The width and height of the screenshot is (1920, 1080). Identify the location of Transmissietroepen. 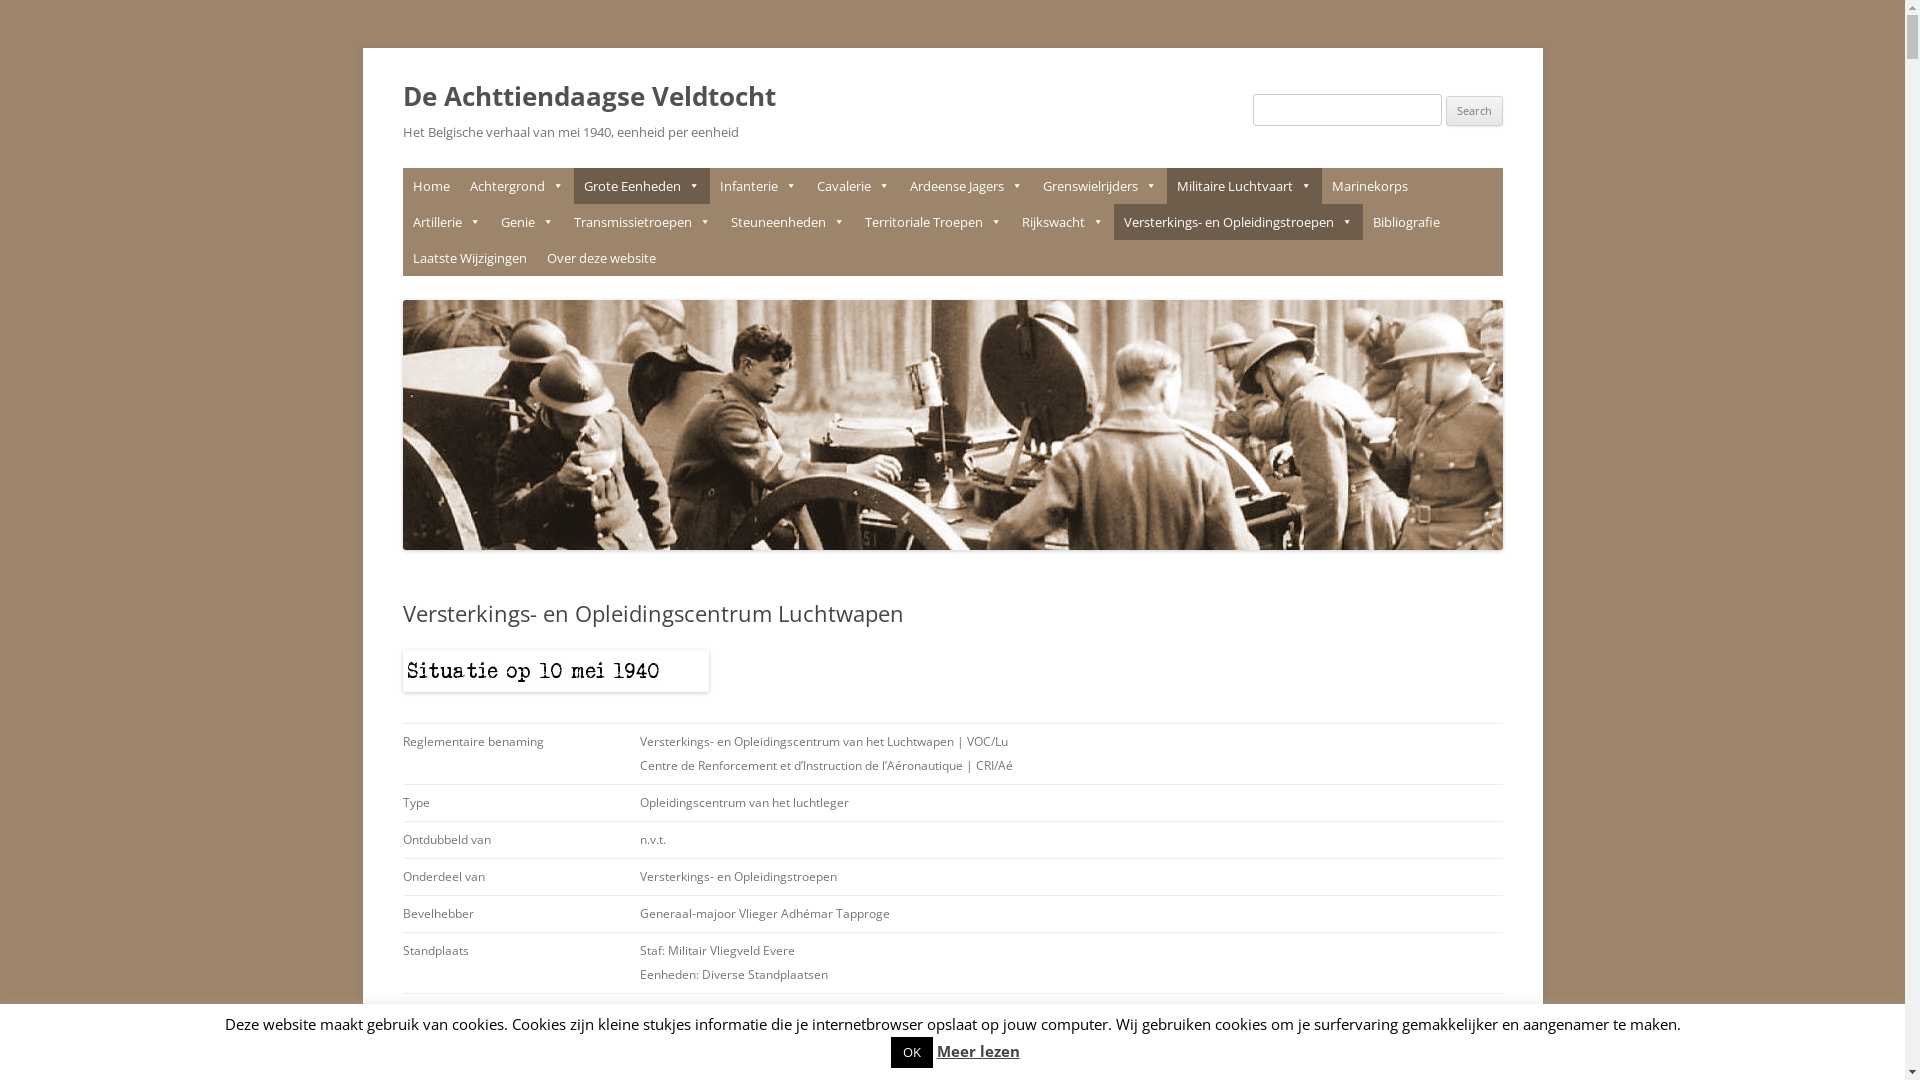
(642, 222).